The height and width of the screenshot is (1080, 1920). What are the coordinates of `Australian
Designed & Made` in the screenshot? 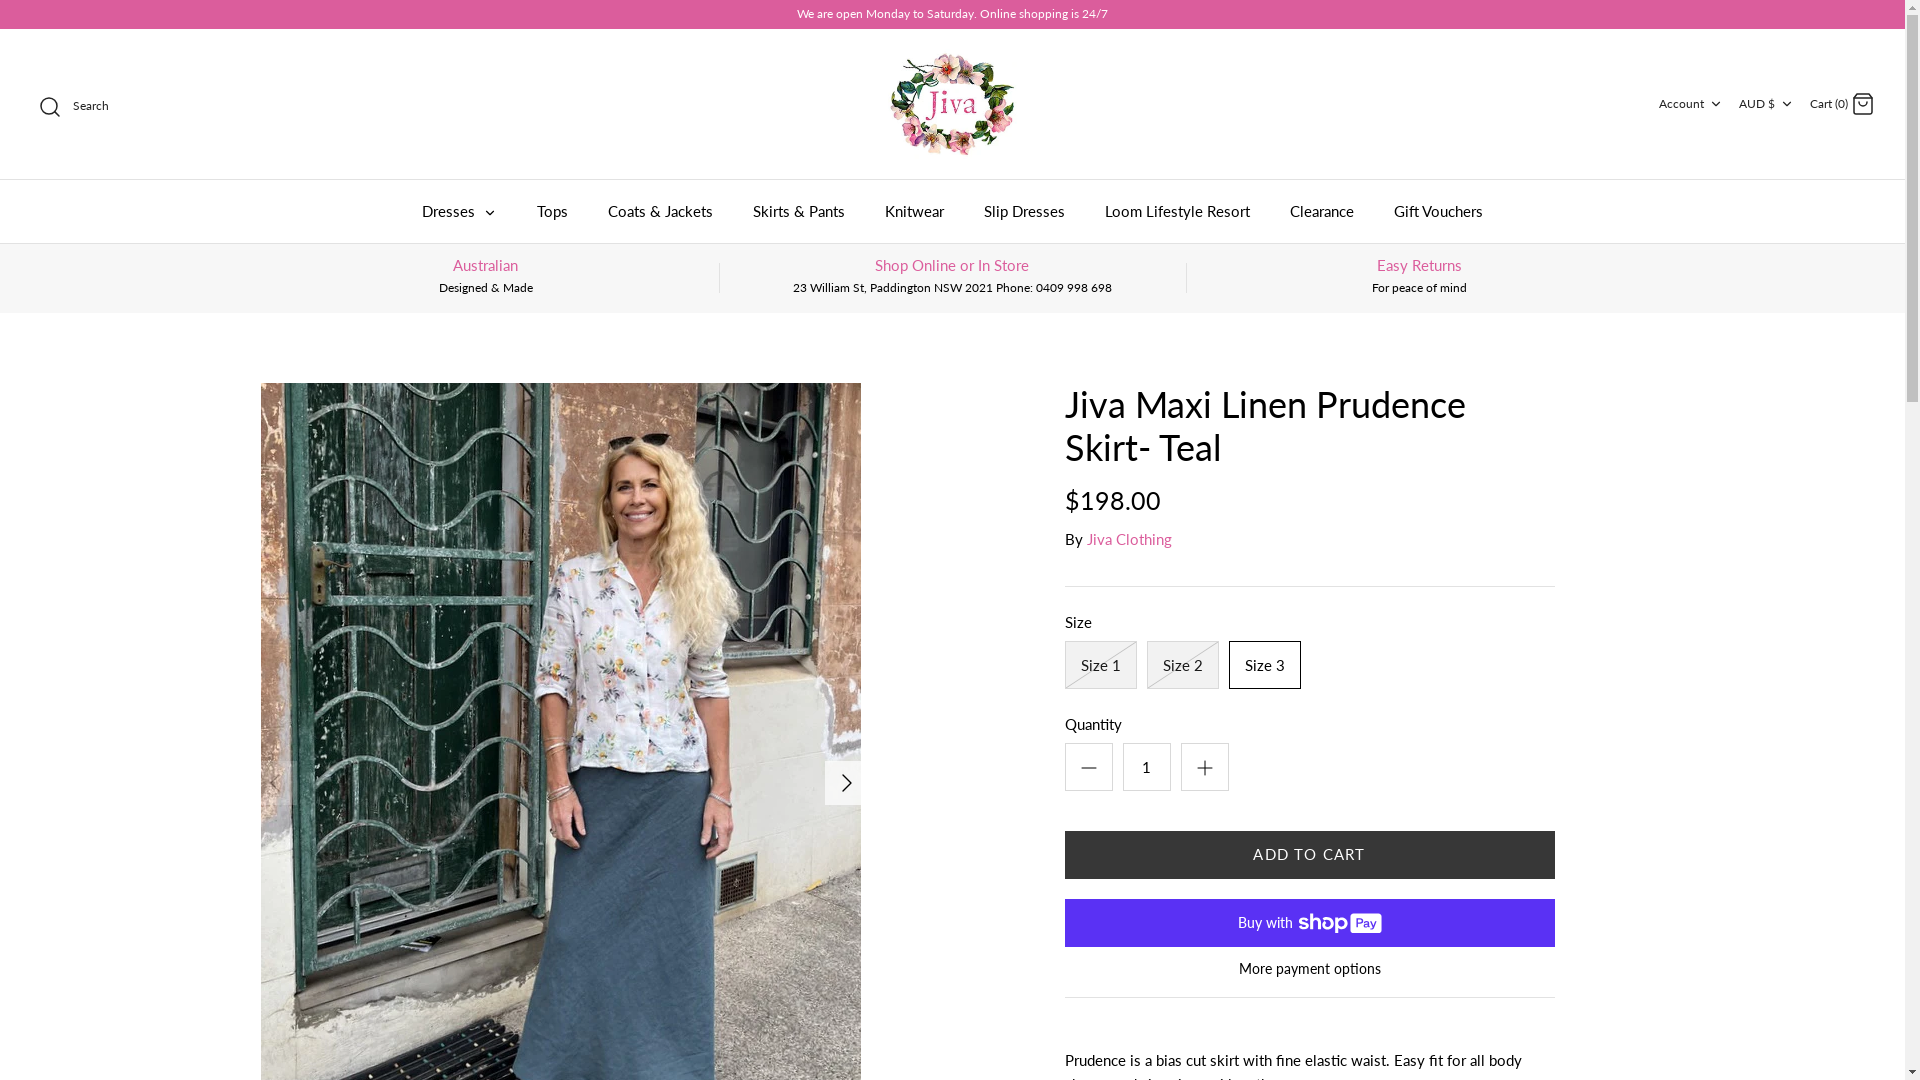 It's located at (486, 276).